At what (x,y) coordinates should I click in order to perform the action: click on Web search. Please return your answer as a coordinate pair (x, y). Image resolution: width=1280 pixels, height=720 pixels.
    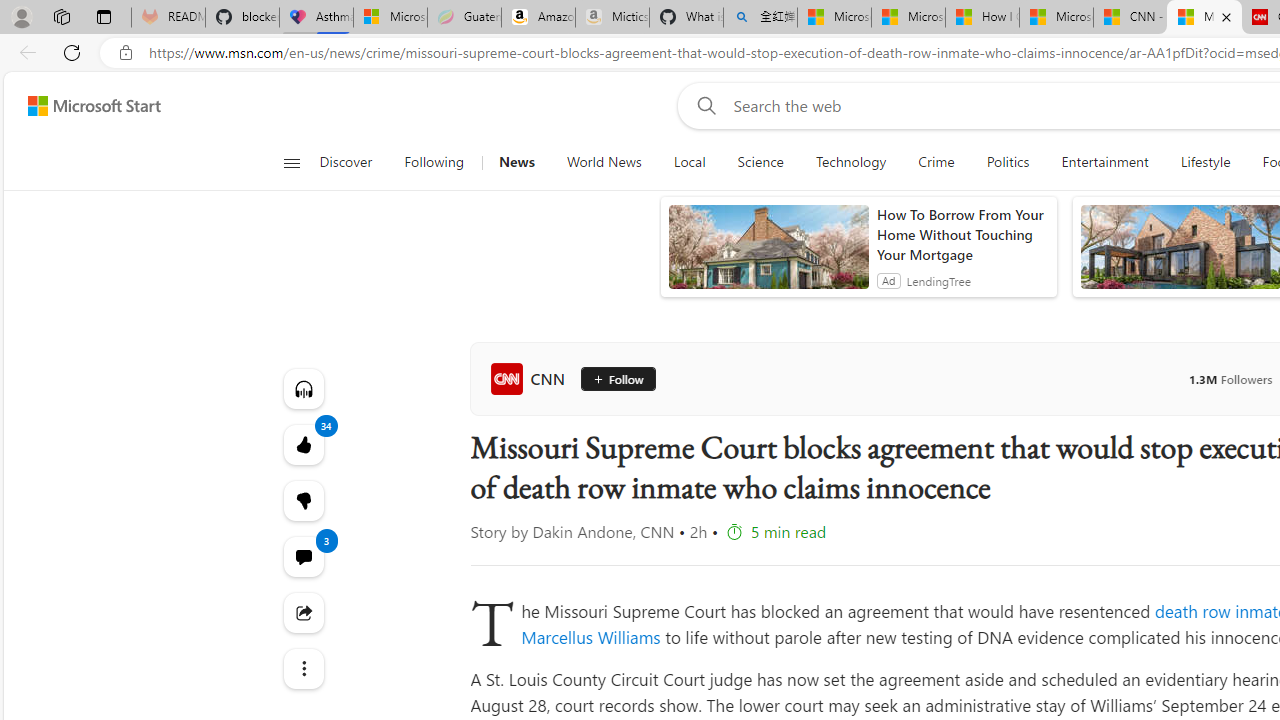
    Looking at the image, I should click on (702, 105).